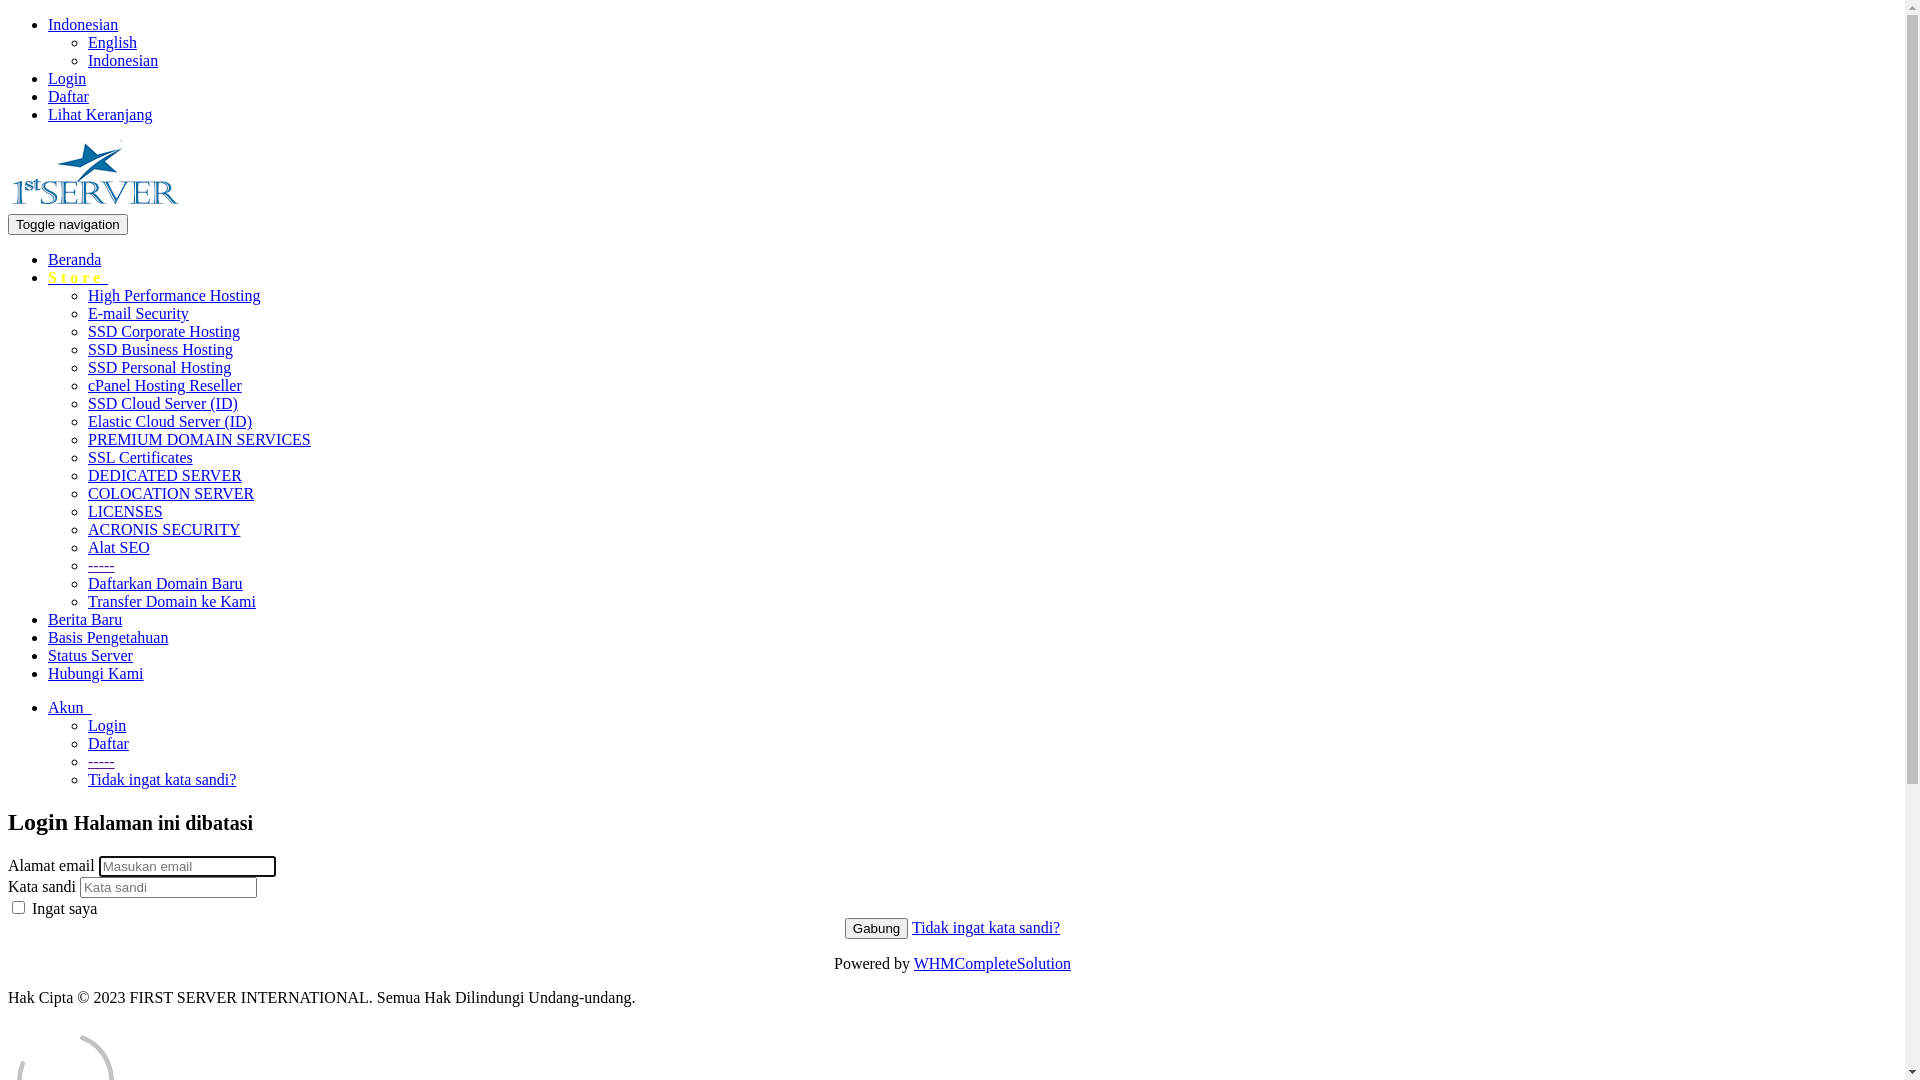 The height and width of the screenshot is (1080, 1920). I want to click on Indonesian, so click(123, 60).